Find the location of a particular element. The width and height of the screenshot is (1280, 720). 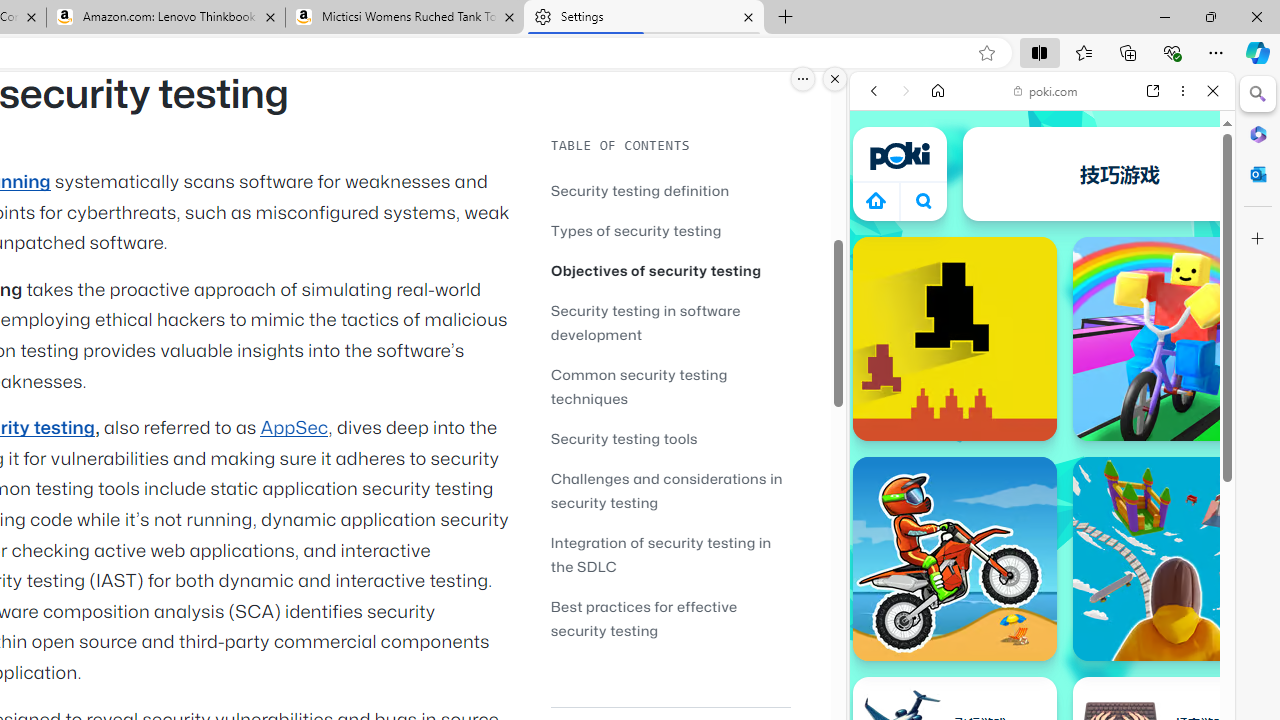

Stickman Hook is located at coordinates (1010, 174).